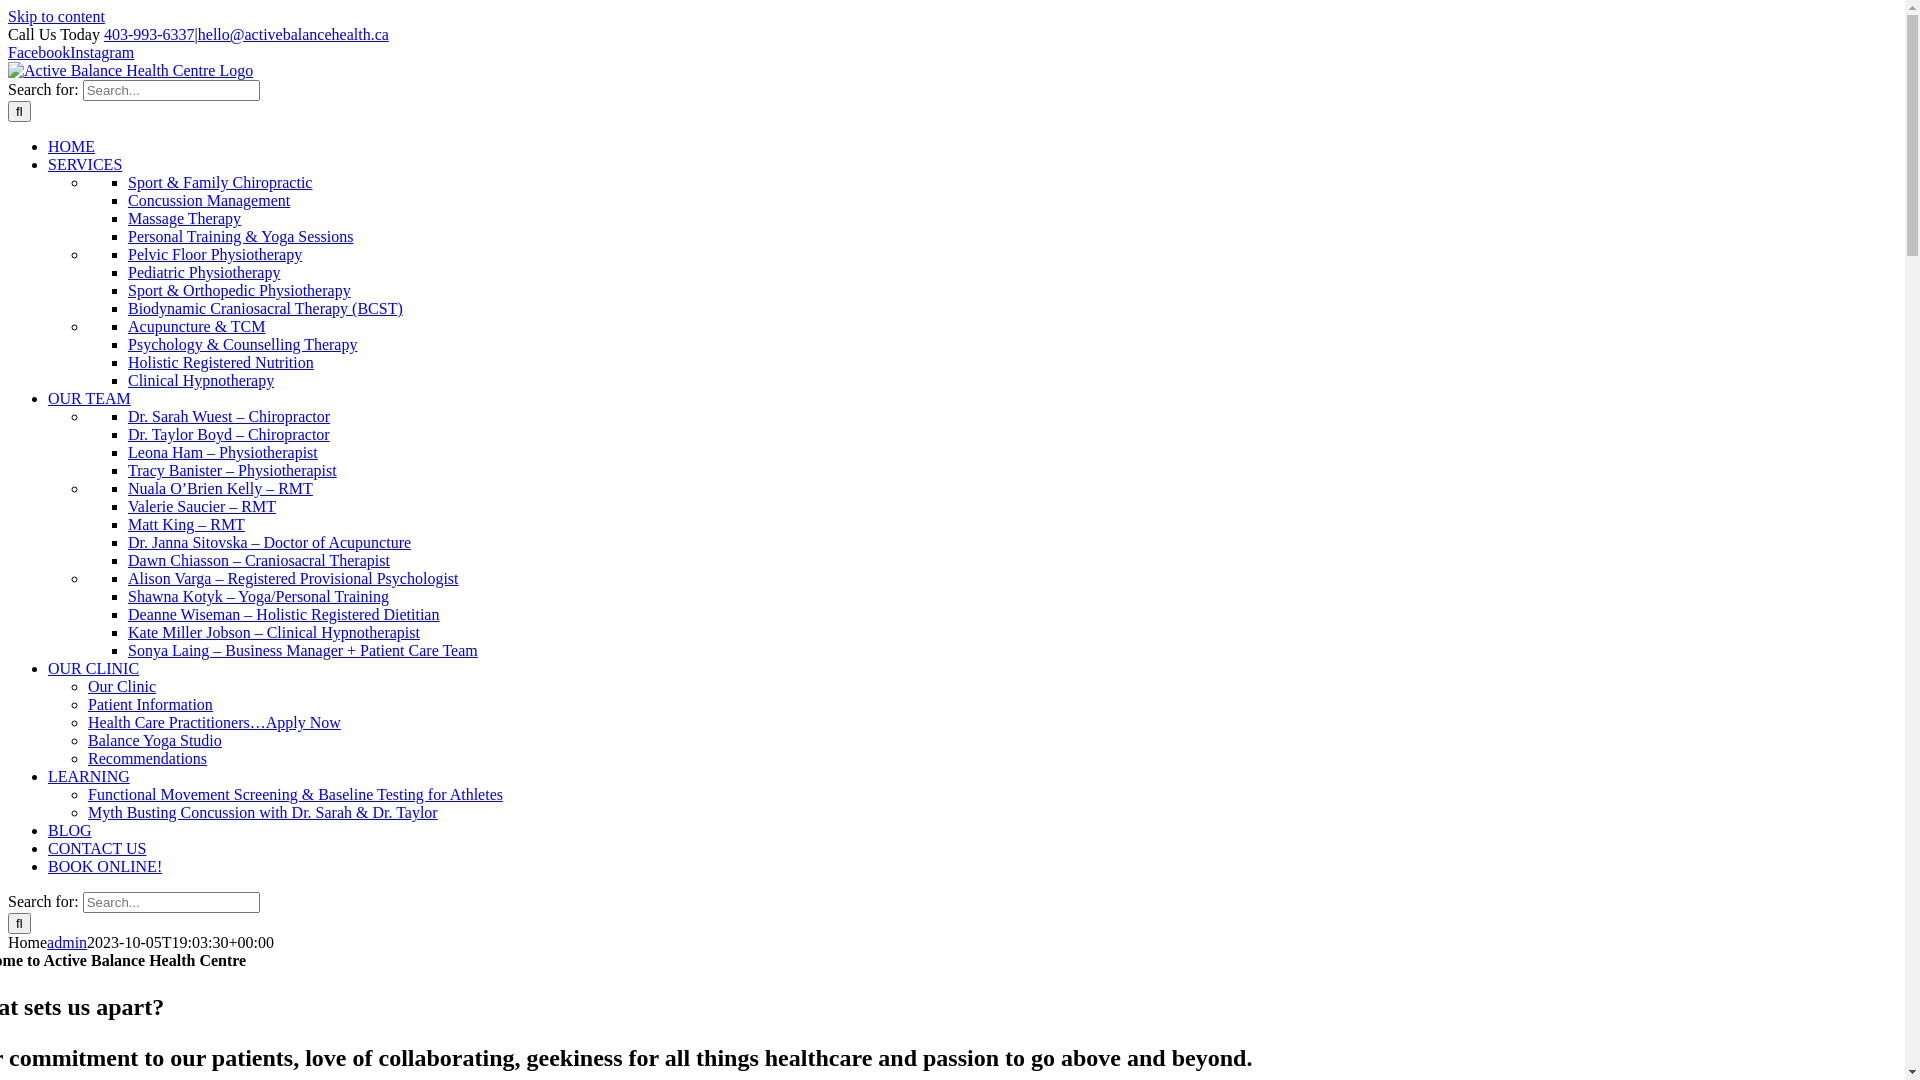 Image resolution: width=1920 pixels, height=1080 pixels. What do you see at coordinates (240, 236) in the screenshot?
I see `Personal Training & Yoga Sessions` at bounding box center [240, 236].